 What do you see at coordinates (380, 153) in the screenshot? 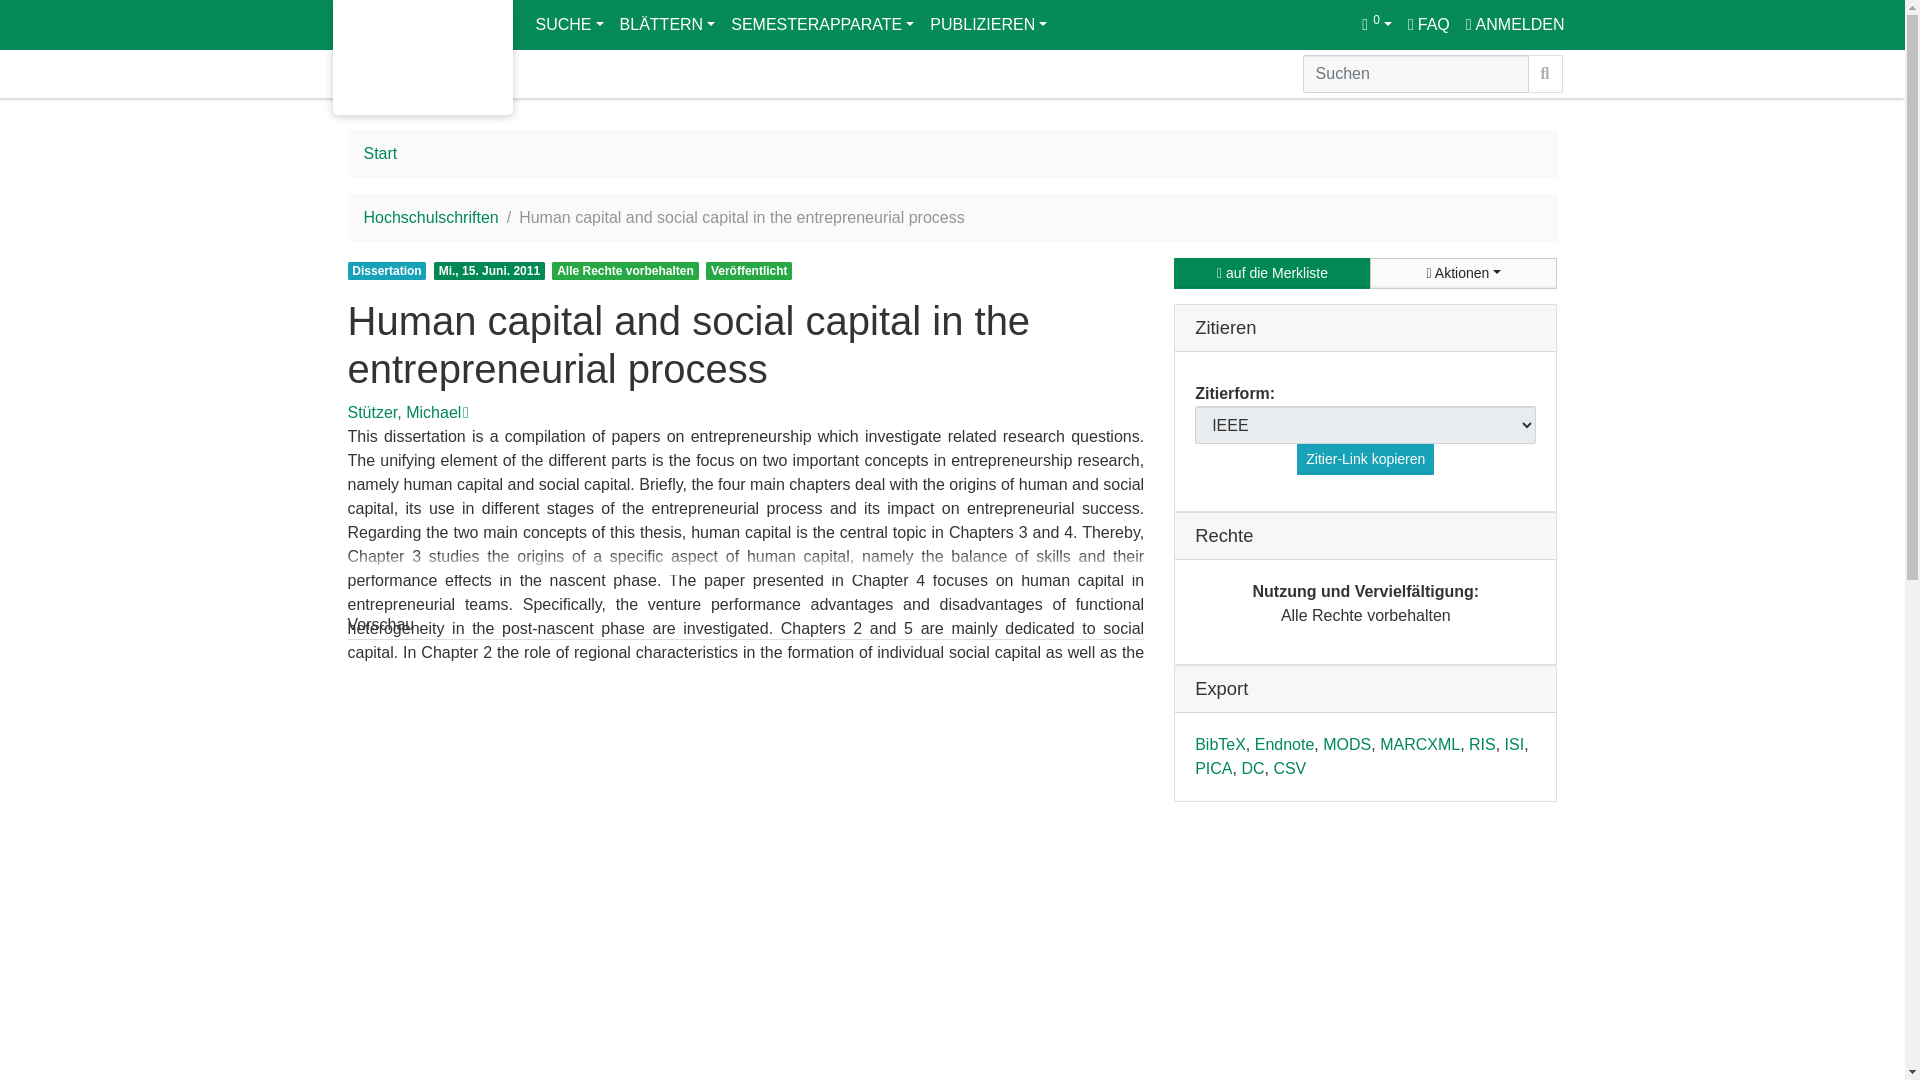
I see `Start` at bounding box center [380, 153].